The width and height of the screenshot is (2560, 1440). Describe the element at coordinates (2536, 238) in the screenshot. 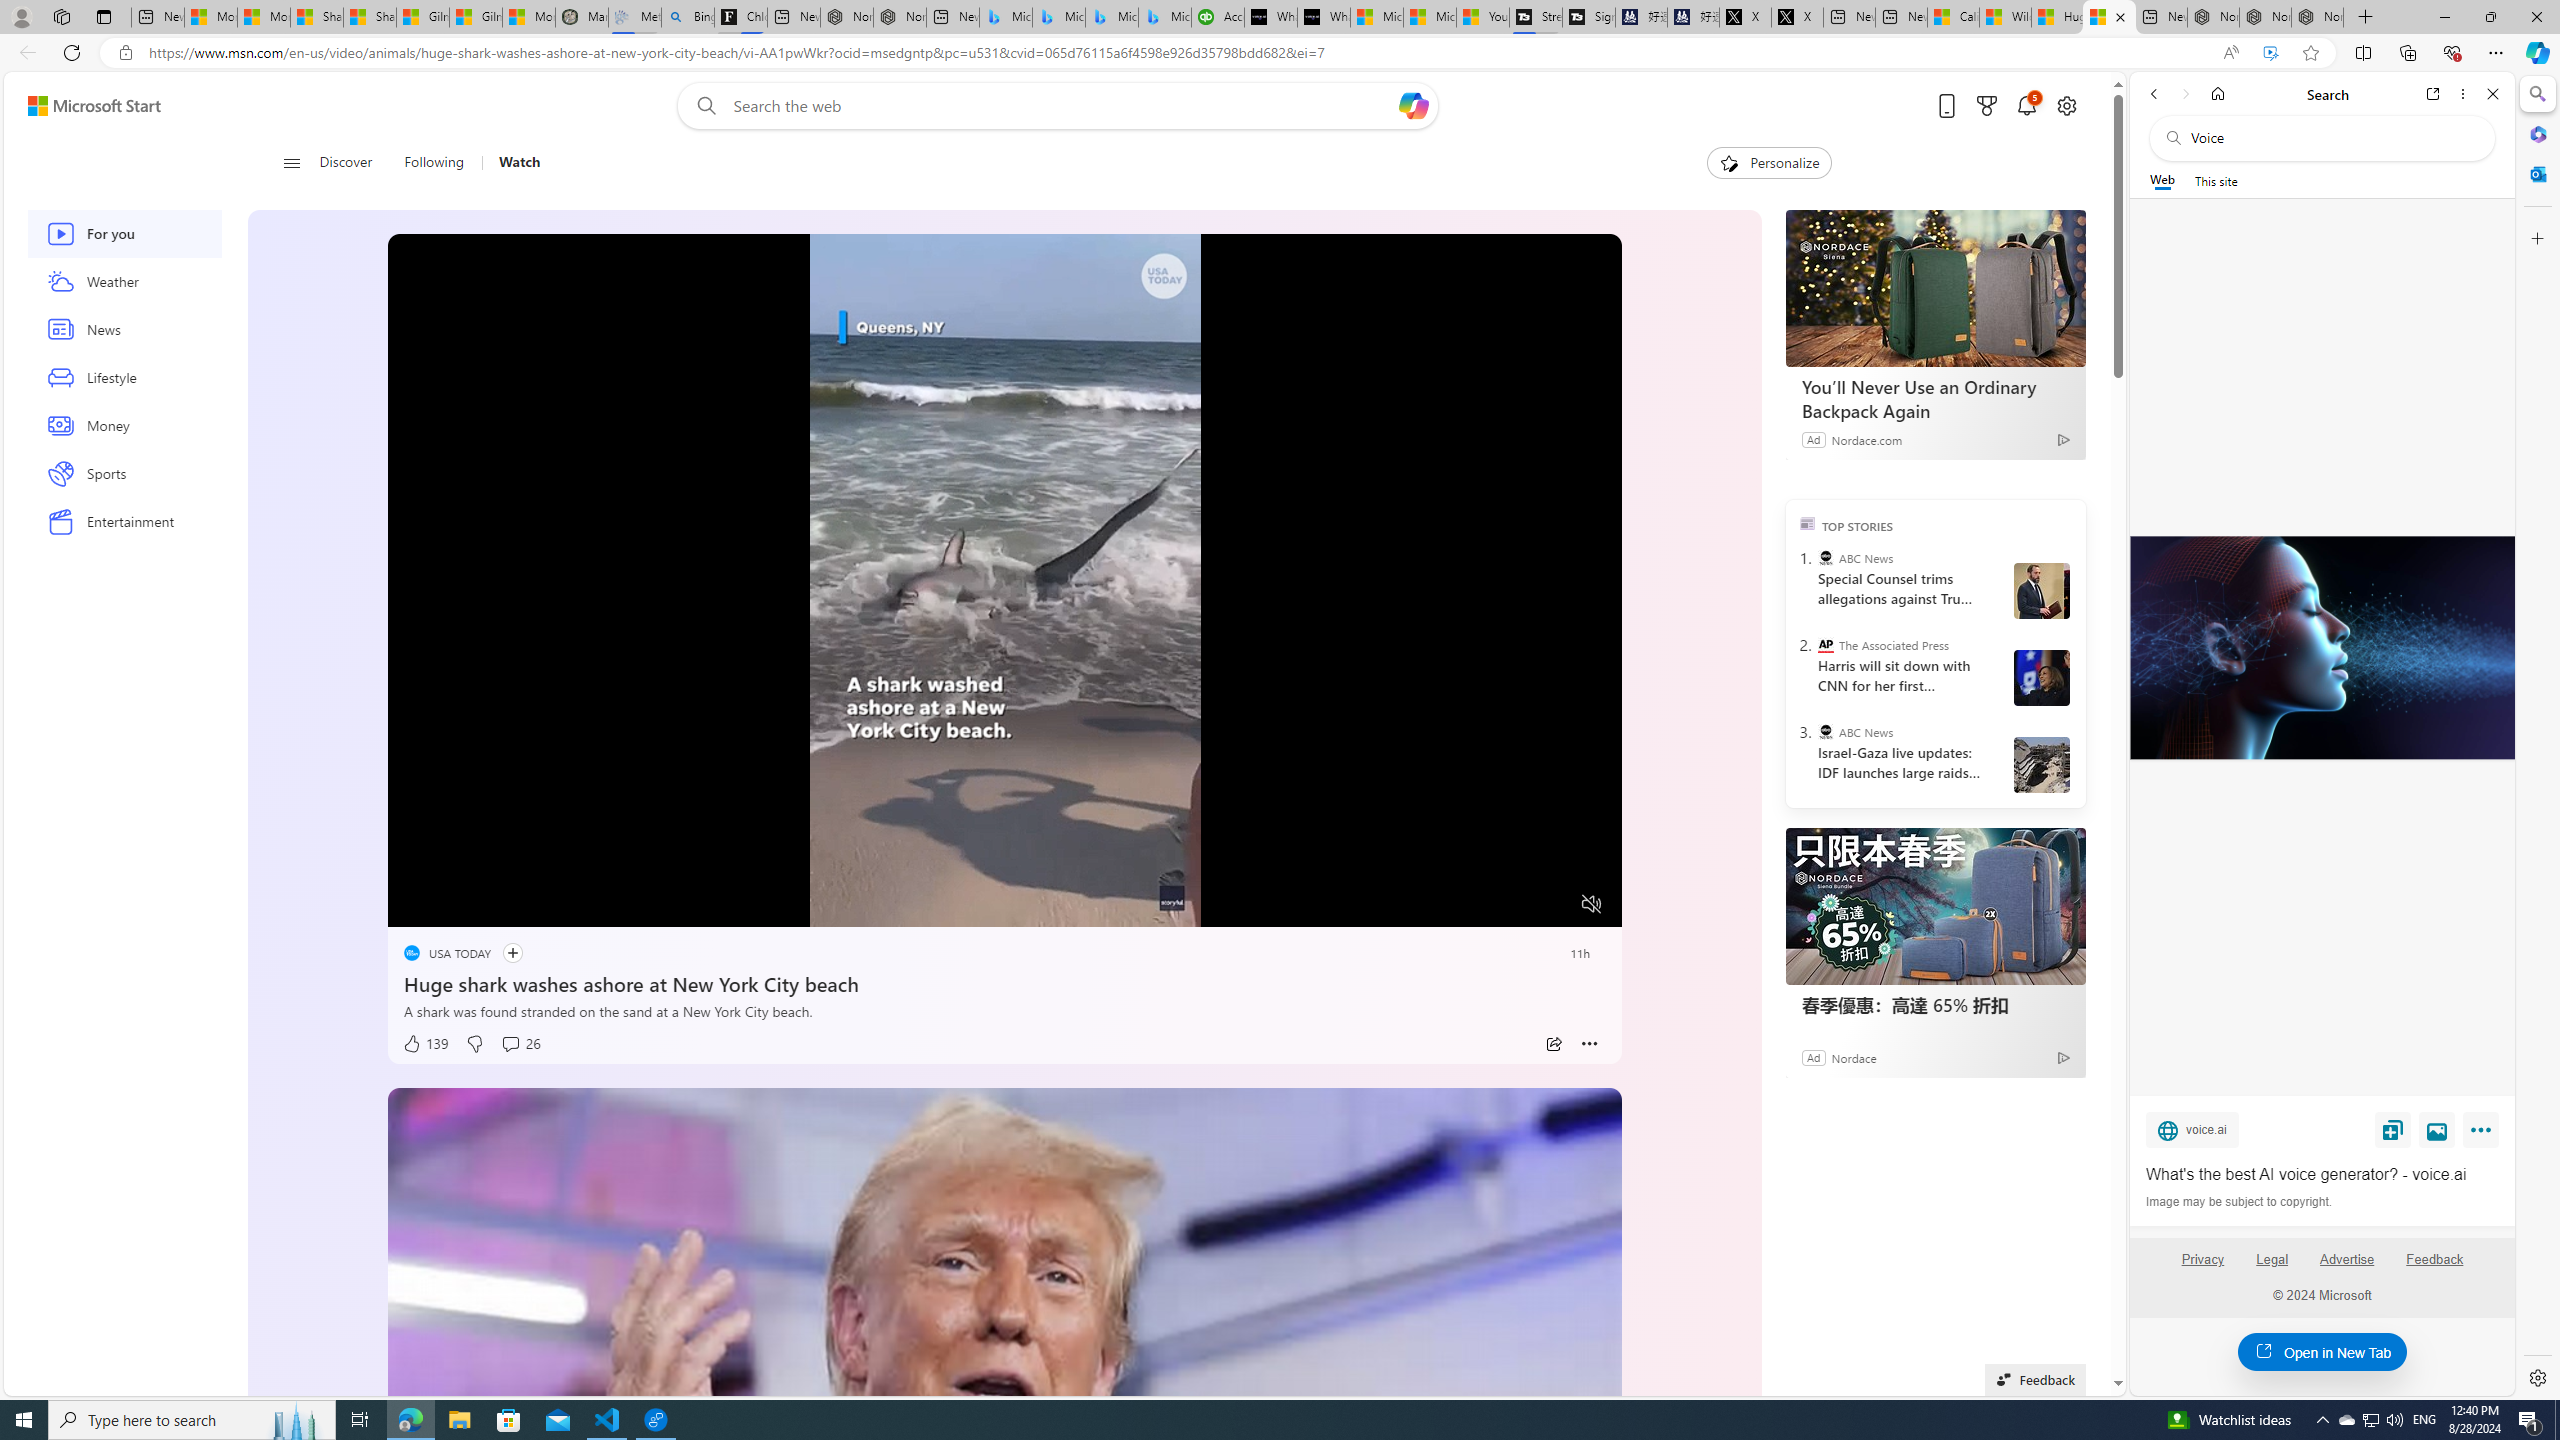

I see `Customize` at that location.